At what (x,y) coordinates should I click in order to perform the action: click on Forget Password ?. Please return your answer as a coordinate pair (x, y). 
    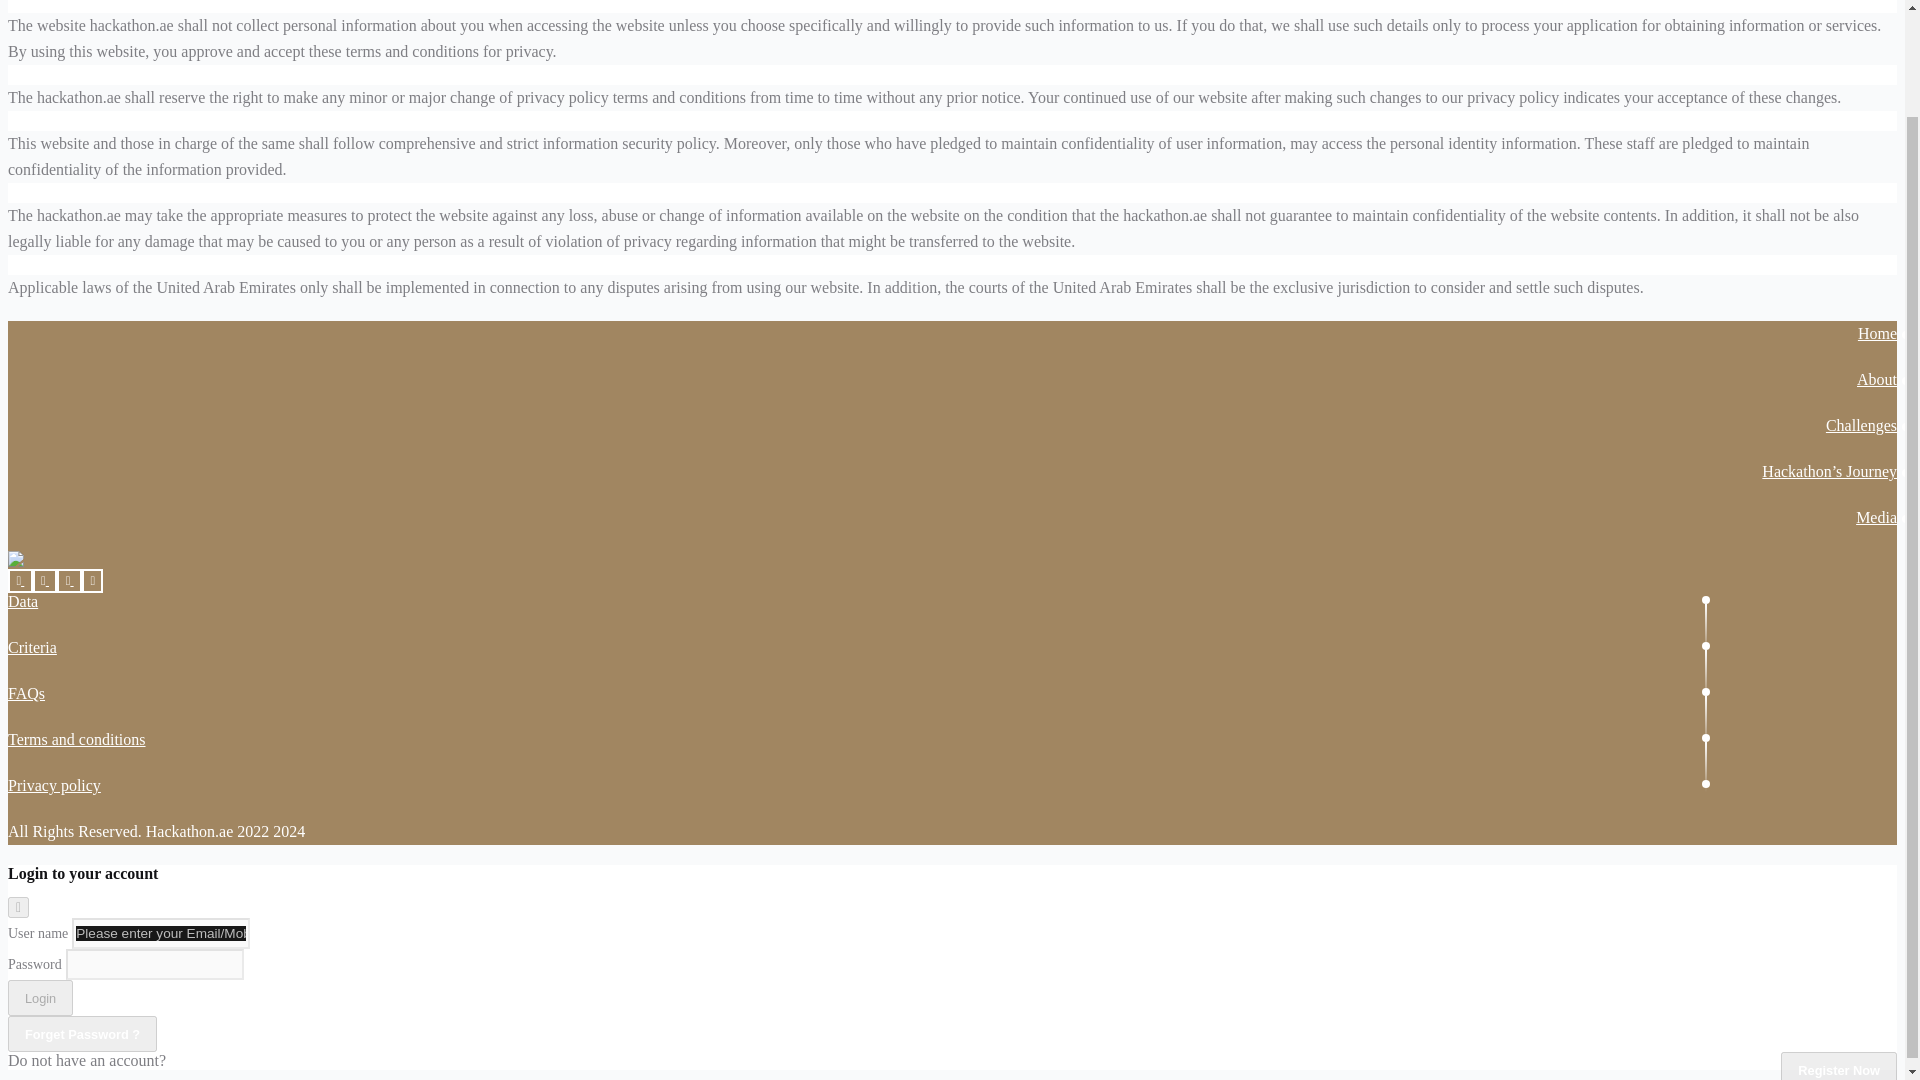
    Looking at the image, I should click on (82, 1034).